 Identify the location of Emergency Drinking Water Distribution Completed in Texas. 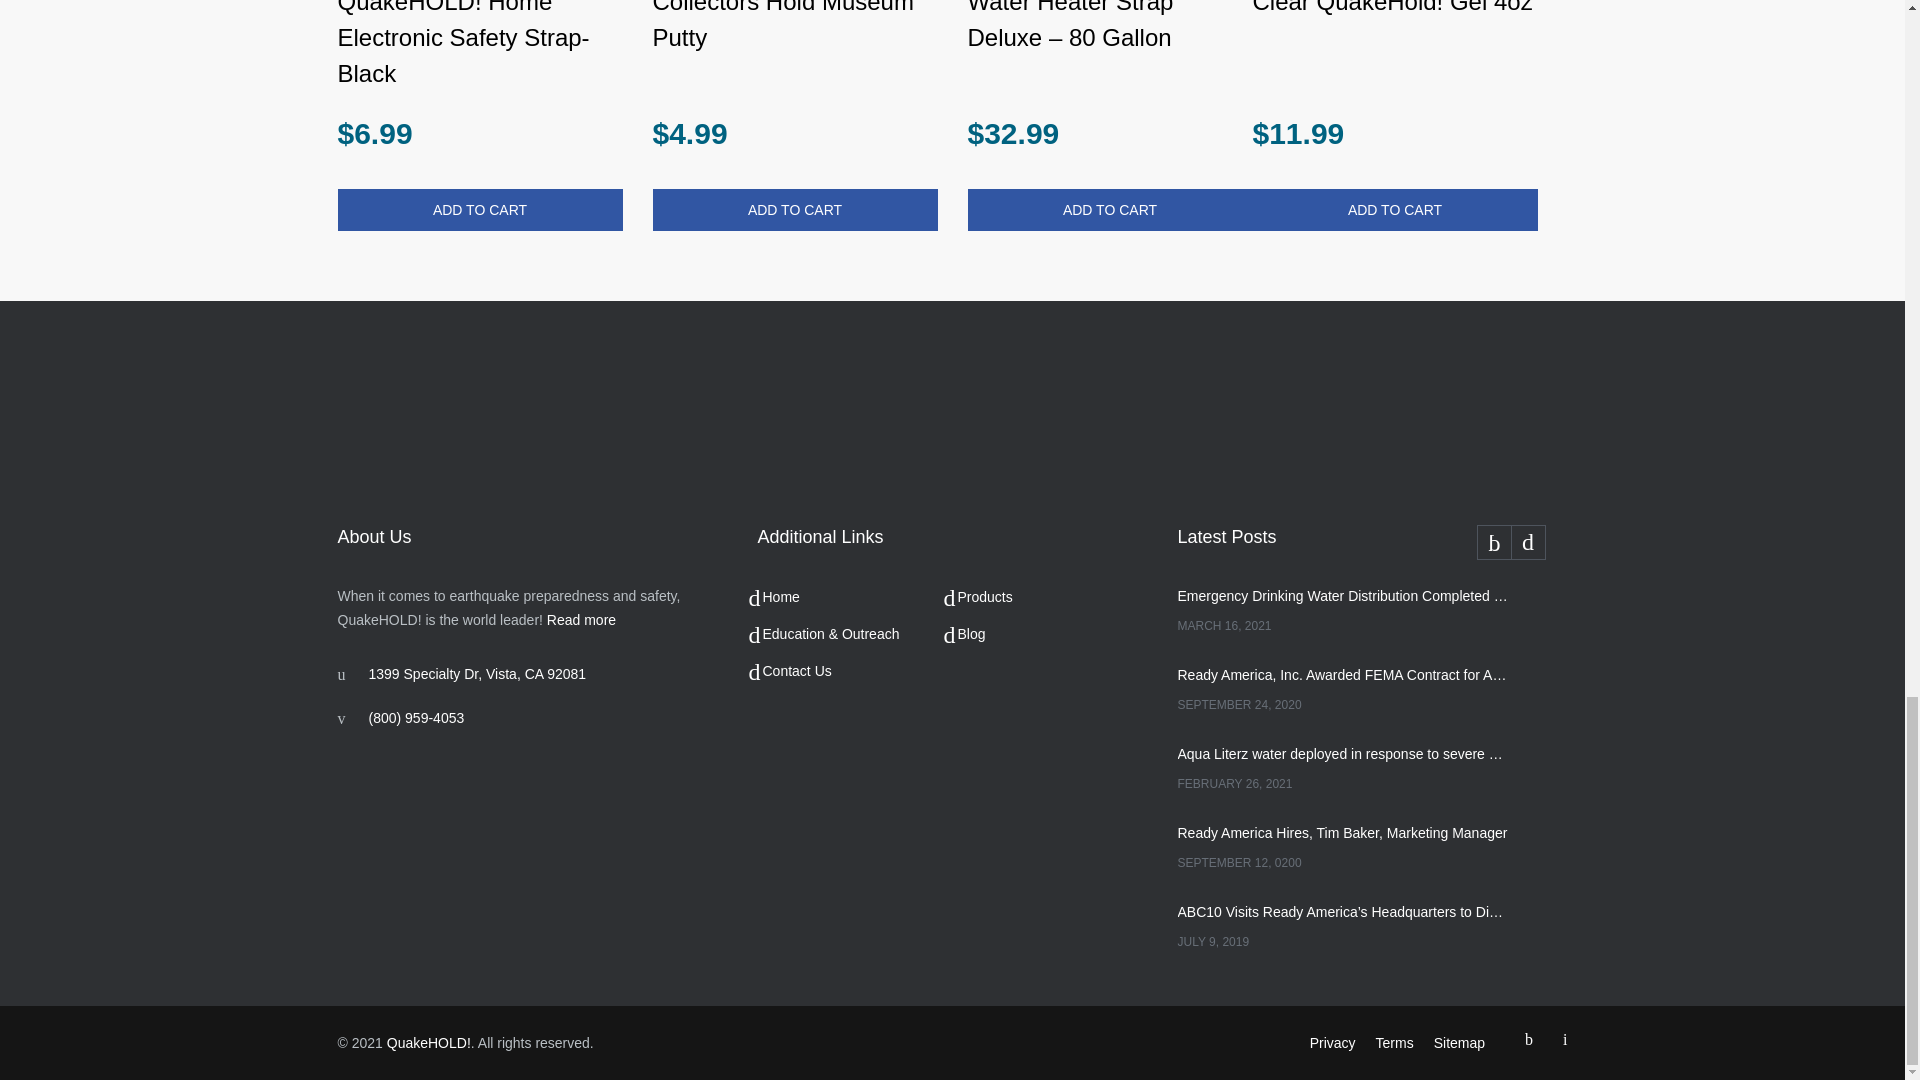
(1344, 596).